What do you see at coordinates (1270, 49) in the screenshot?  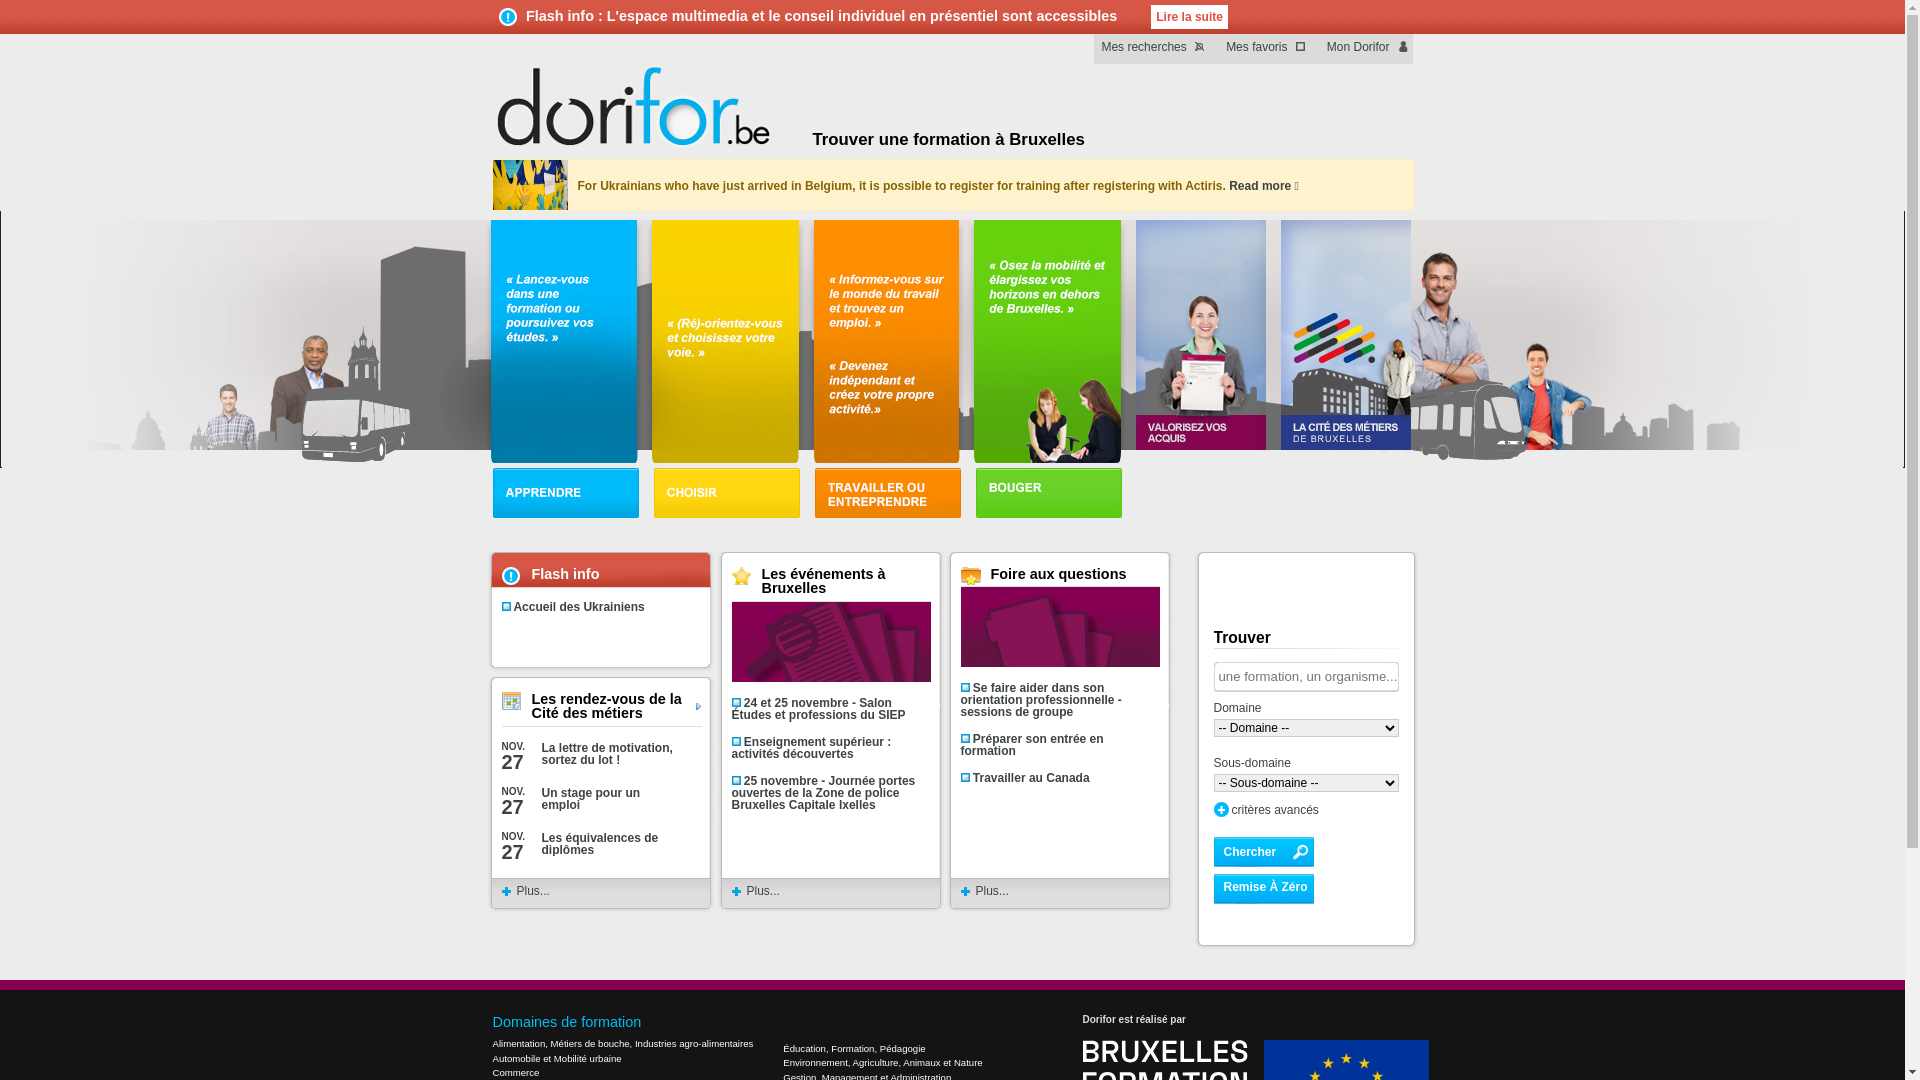 I see `Mes favoris` at bounding box center [1270, 49].